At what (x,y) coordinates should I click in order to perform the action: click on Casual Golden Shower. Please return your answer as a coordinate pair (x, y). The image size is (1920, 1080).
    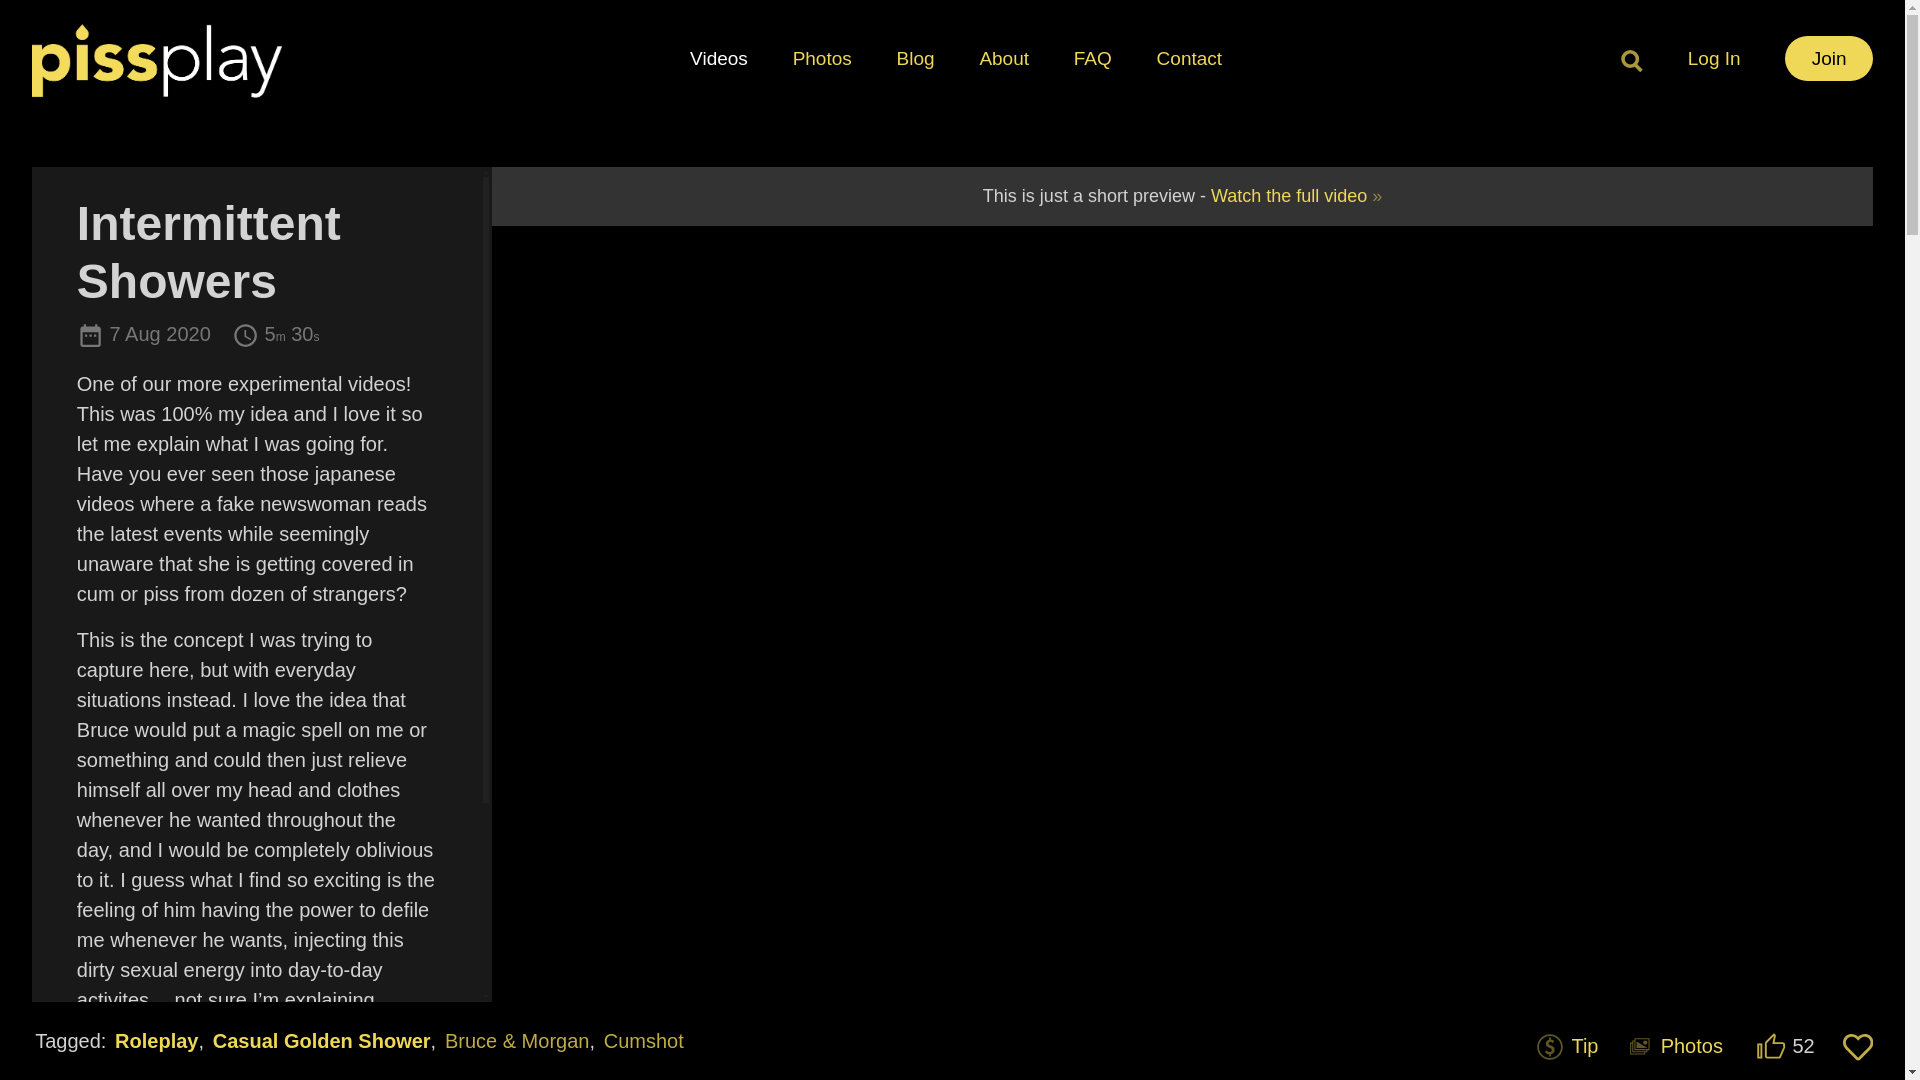
    Looking at the image, I should click on (320, 1040).